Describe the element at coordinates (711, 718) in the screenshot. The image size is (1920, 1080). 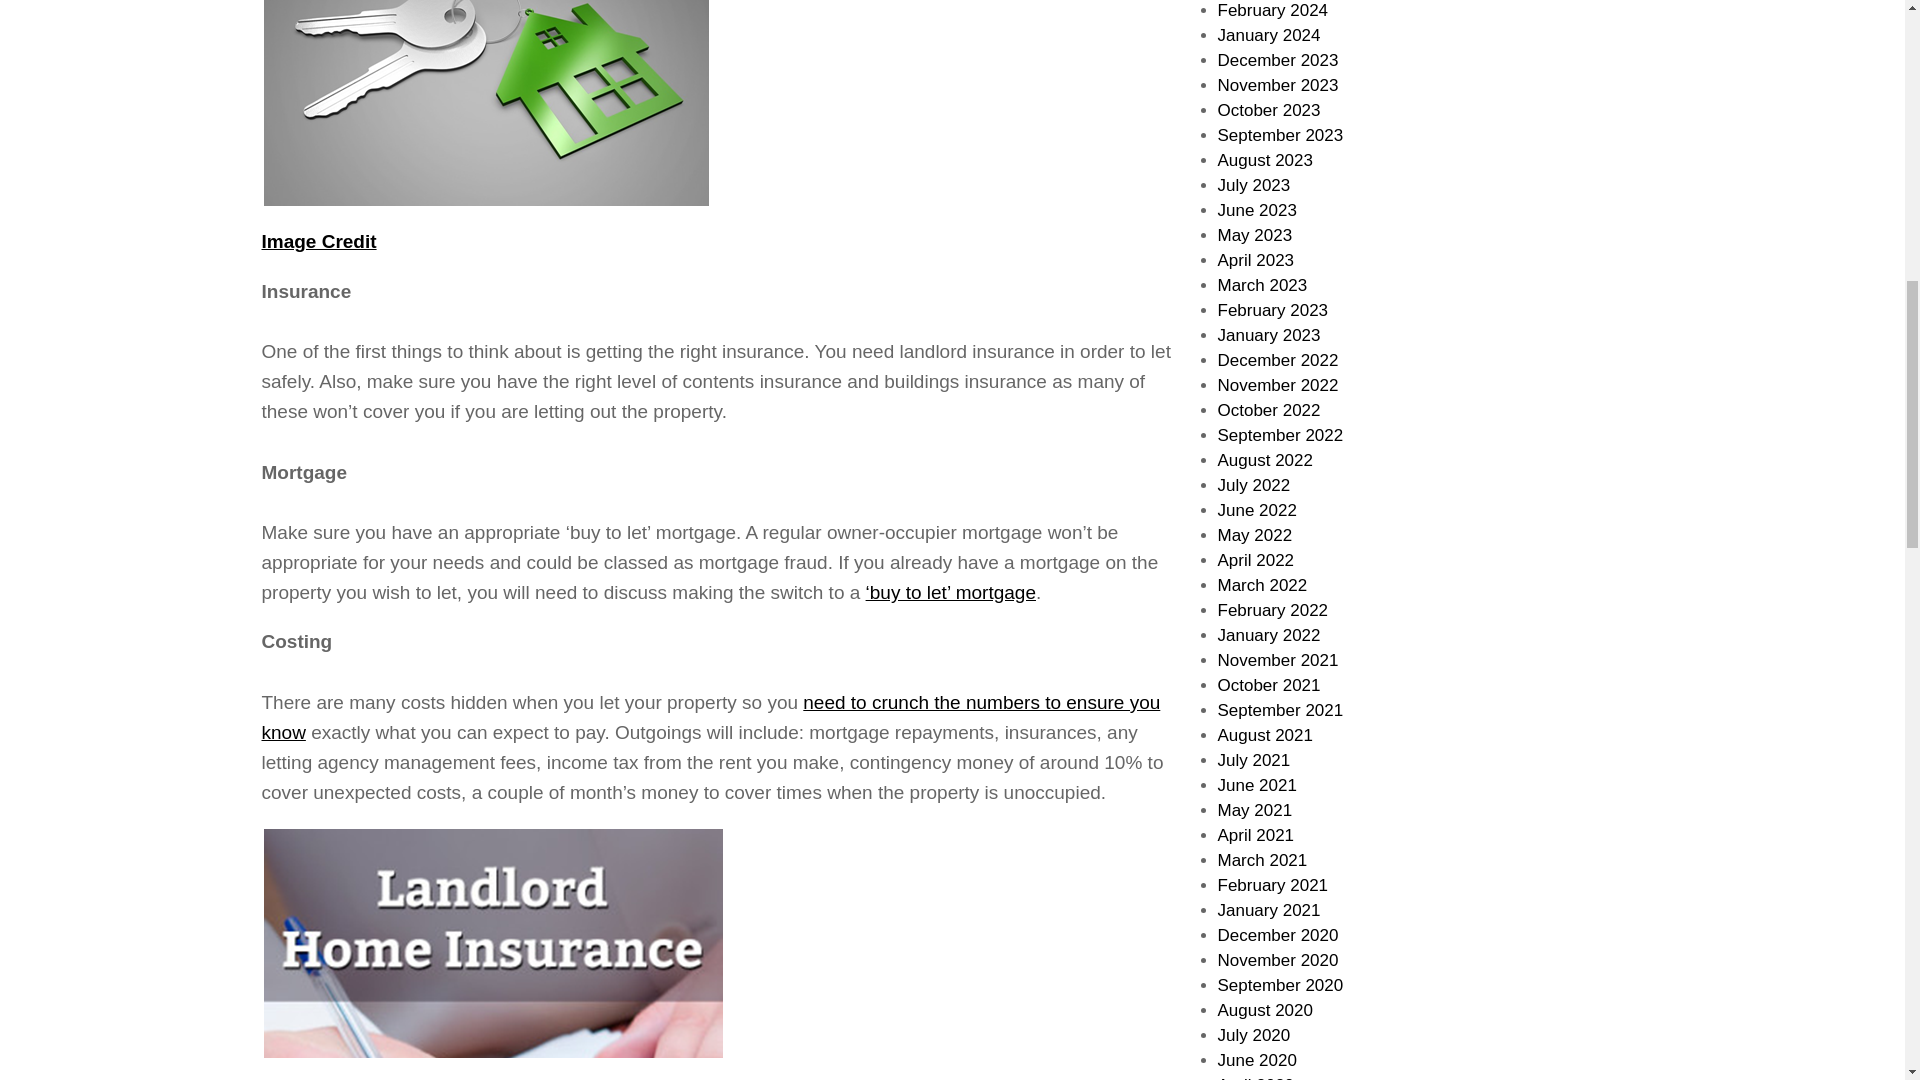
I see `need to crunch the numbers to ensure you know` at that location.